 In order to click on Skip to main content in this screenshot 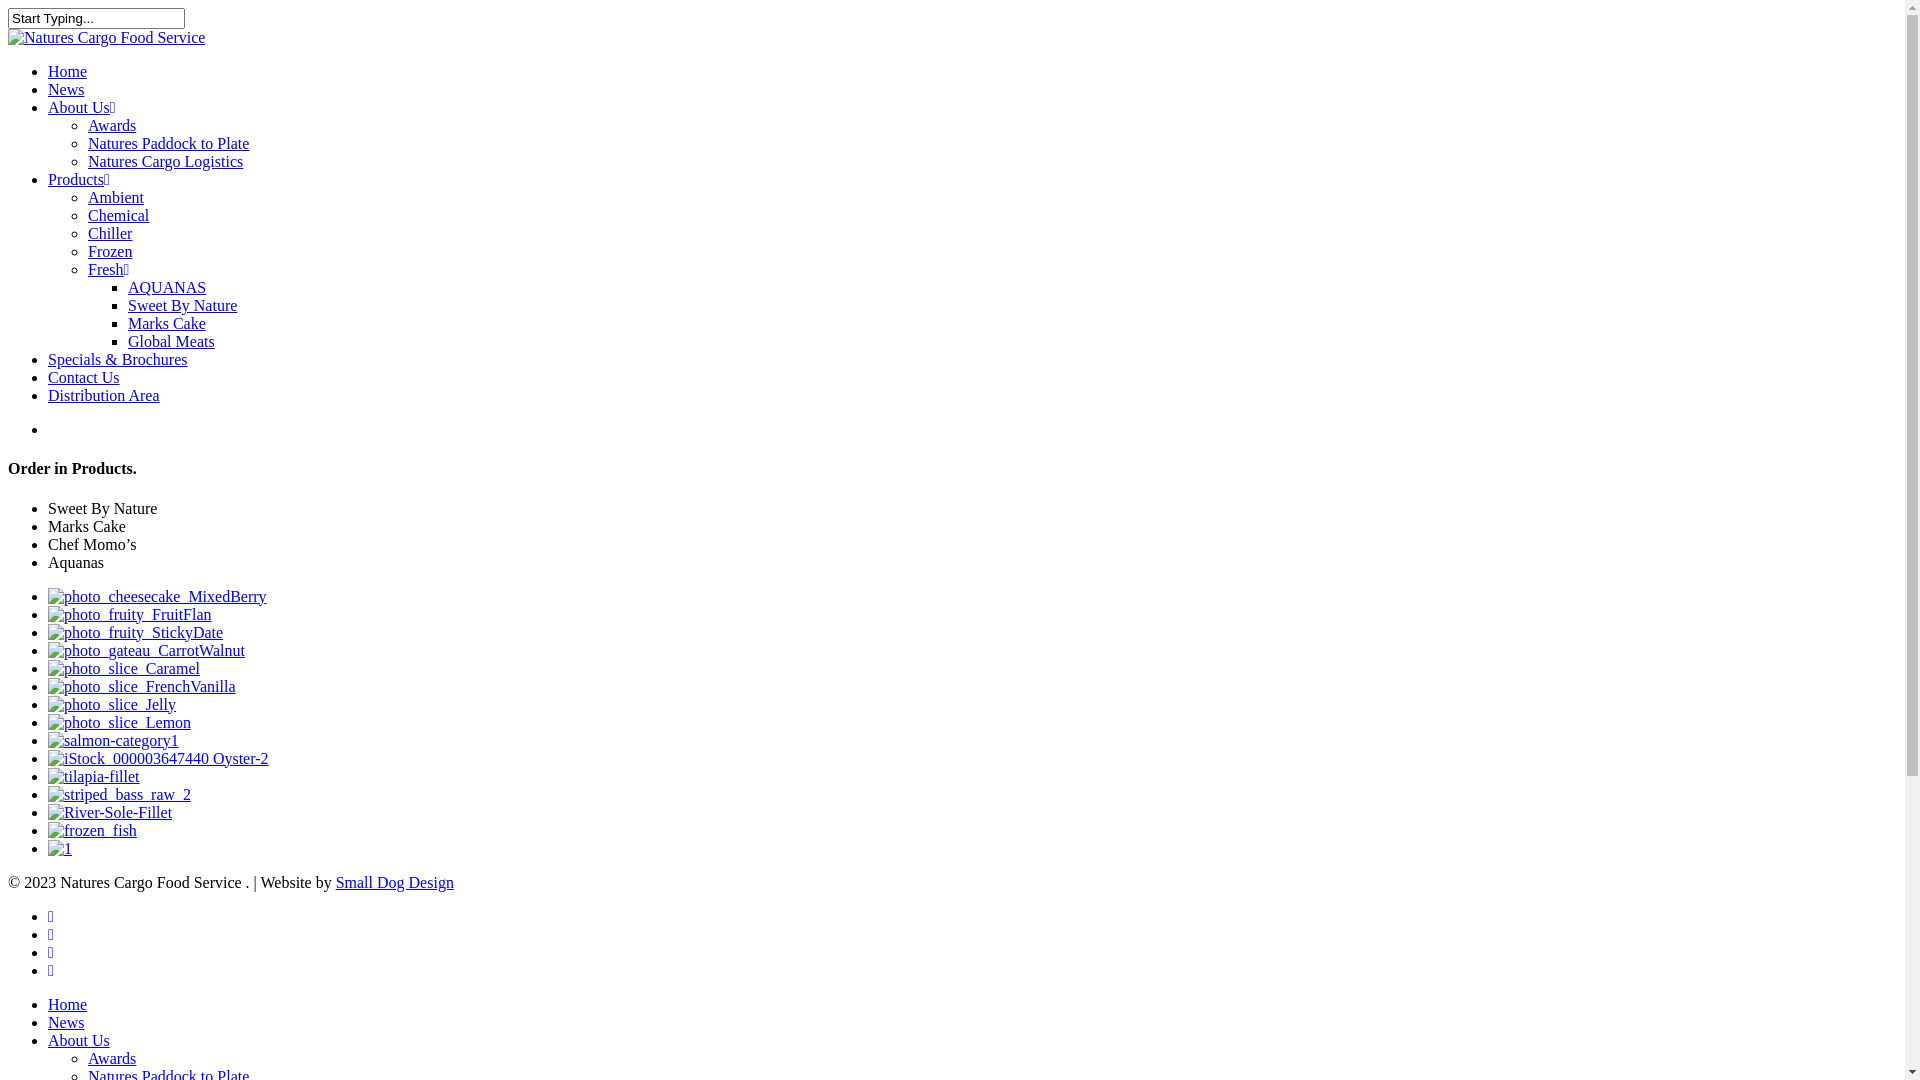, I will do `click(8, 8)`.